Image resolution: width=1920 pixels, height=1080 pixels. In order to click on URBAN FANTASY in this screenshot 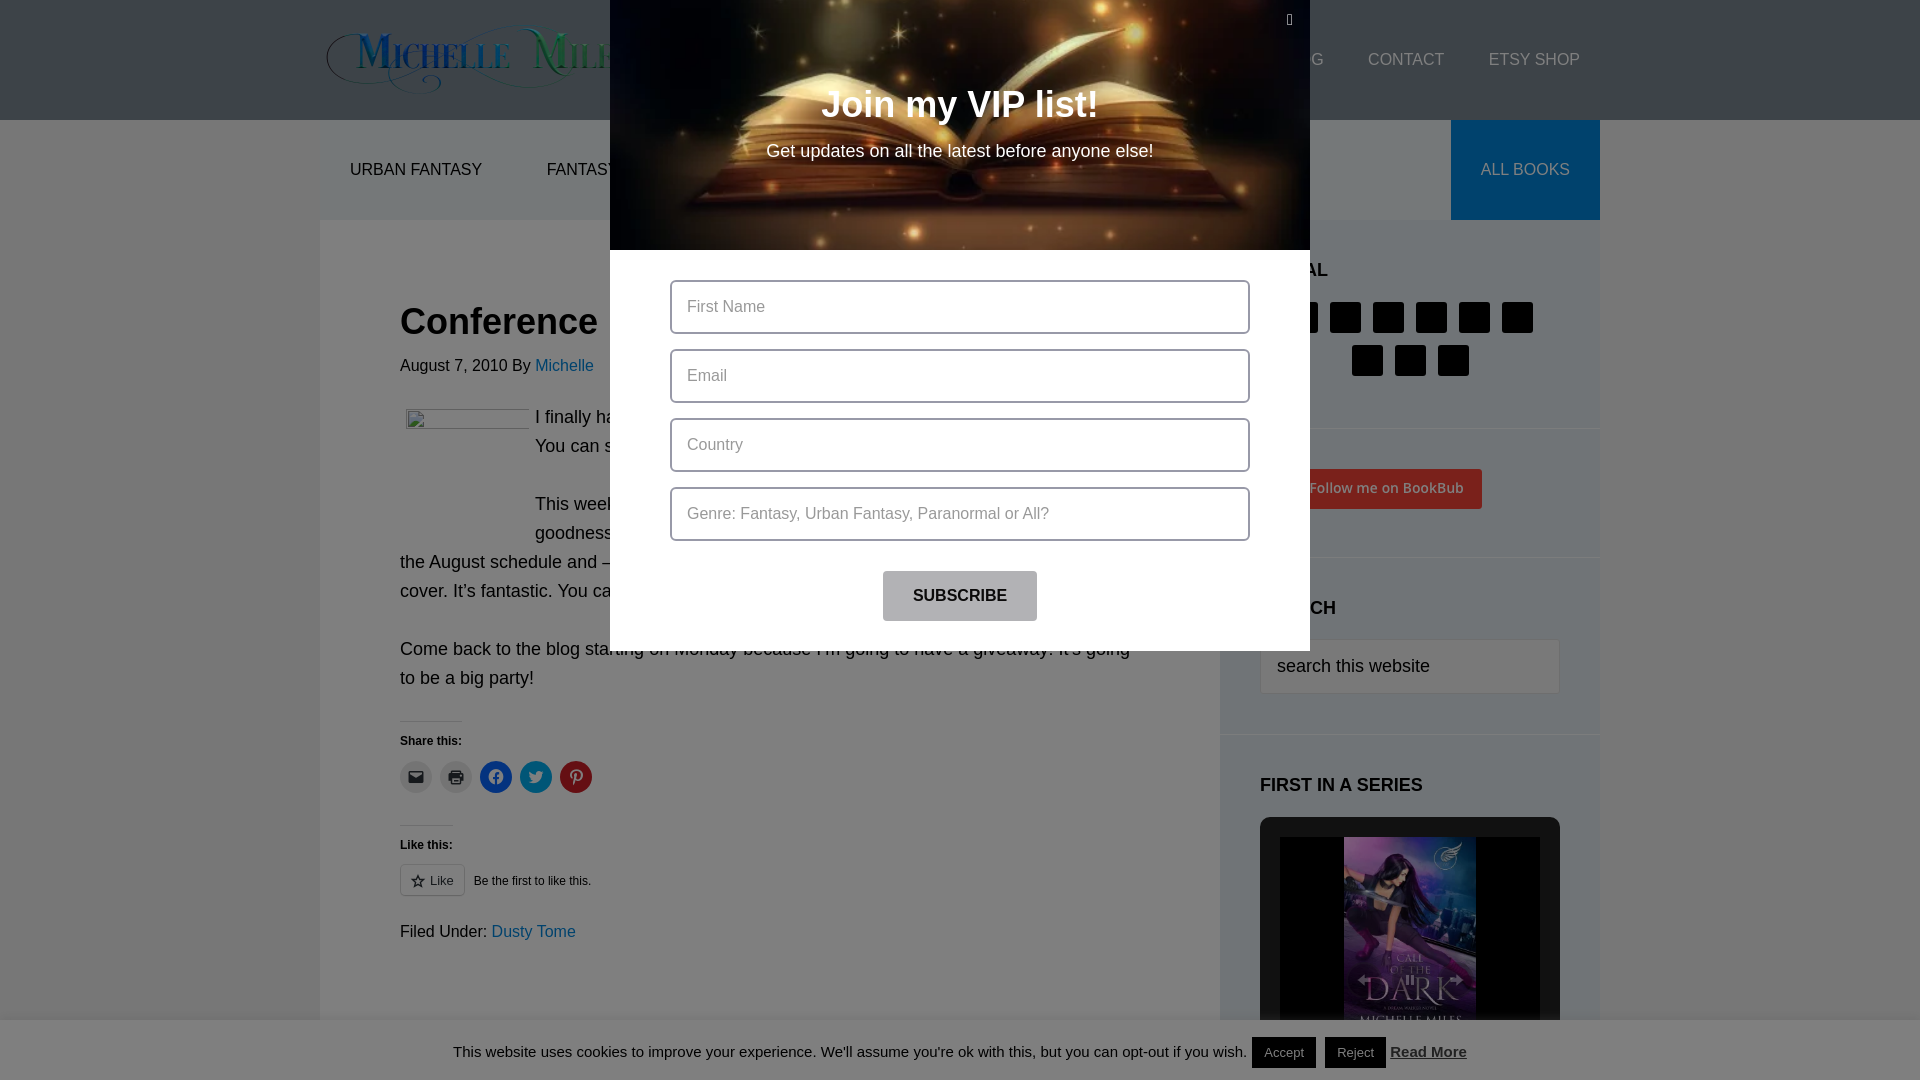, I will do `click(416, 170)`.